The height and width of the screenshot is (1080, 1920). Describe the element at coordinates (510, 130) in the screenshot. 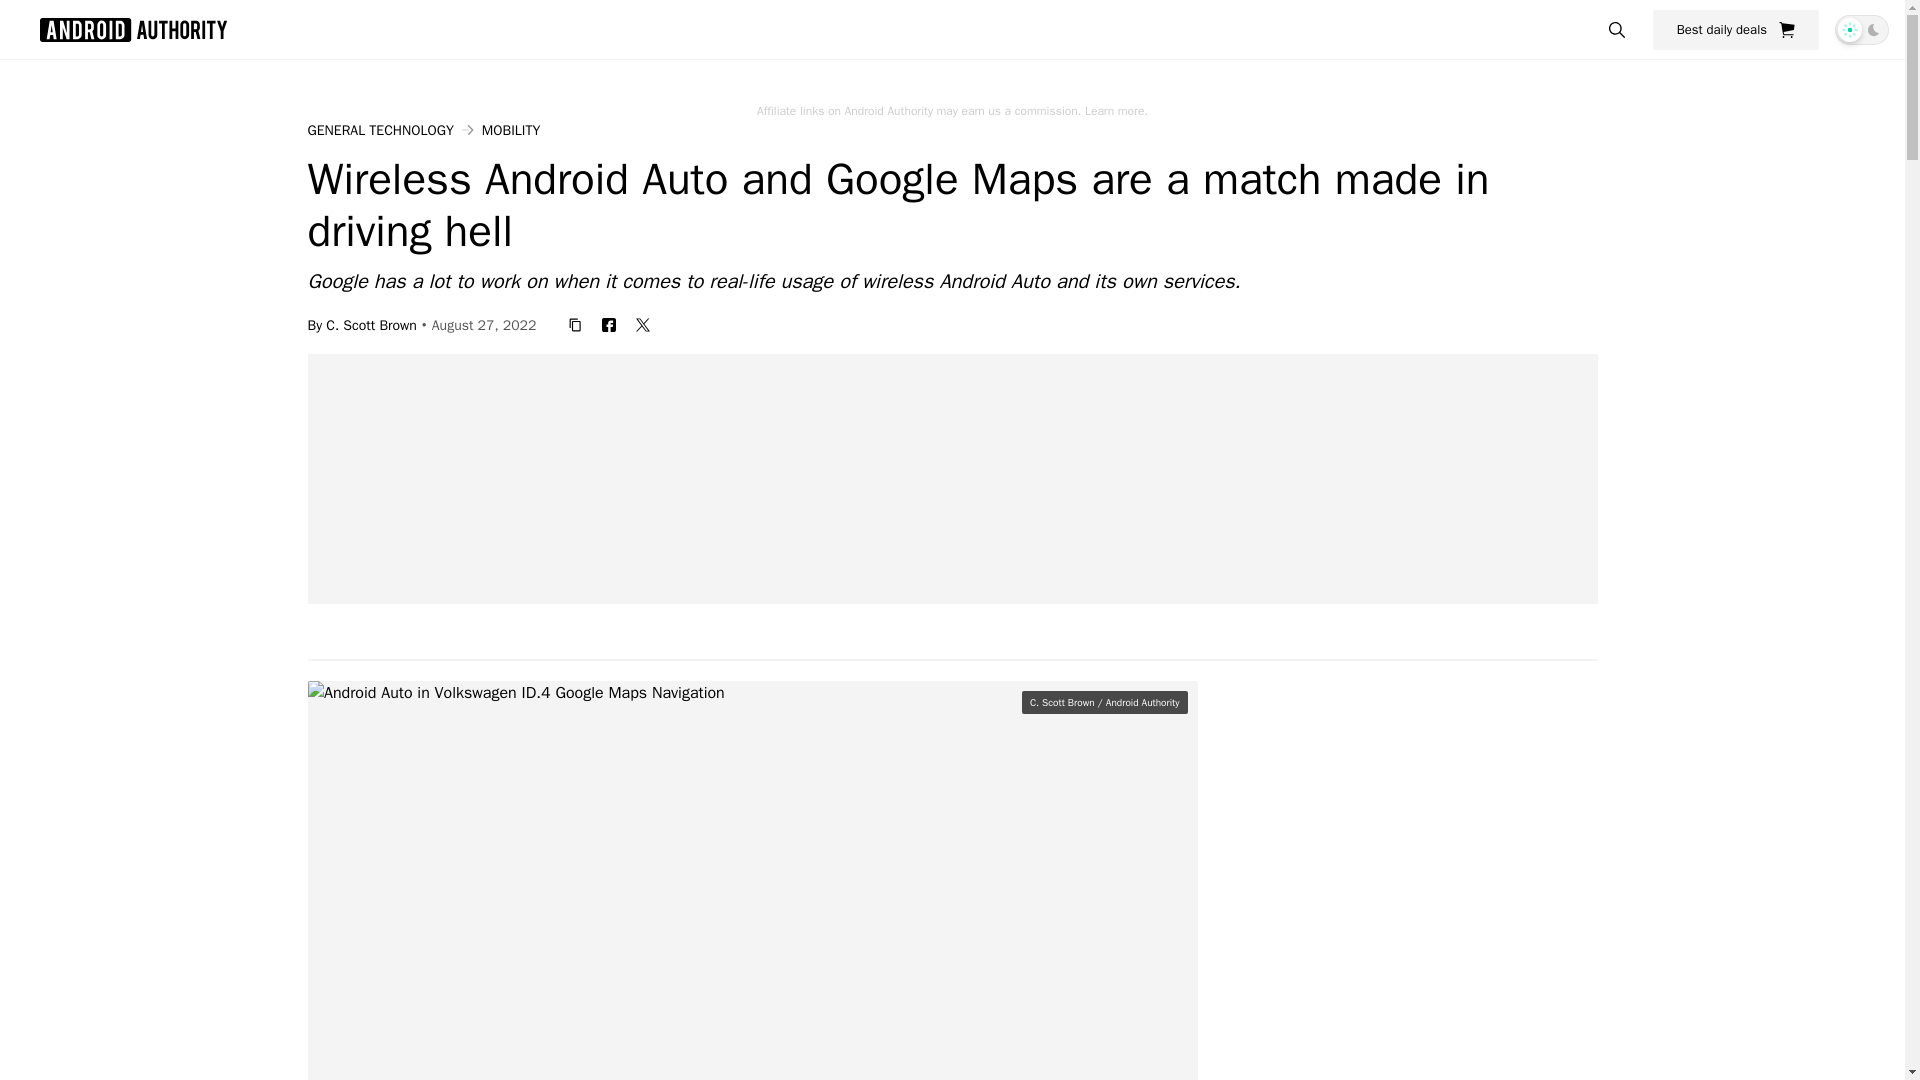

I see `MOBILITY` at that location.